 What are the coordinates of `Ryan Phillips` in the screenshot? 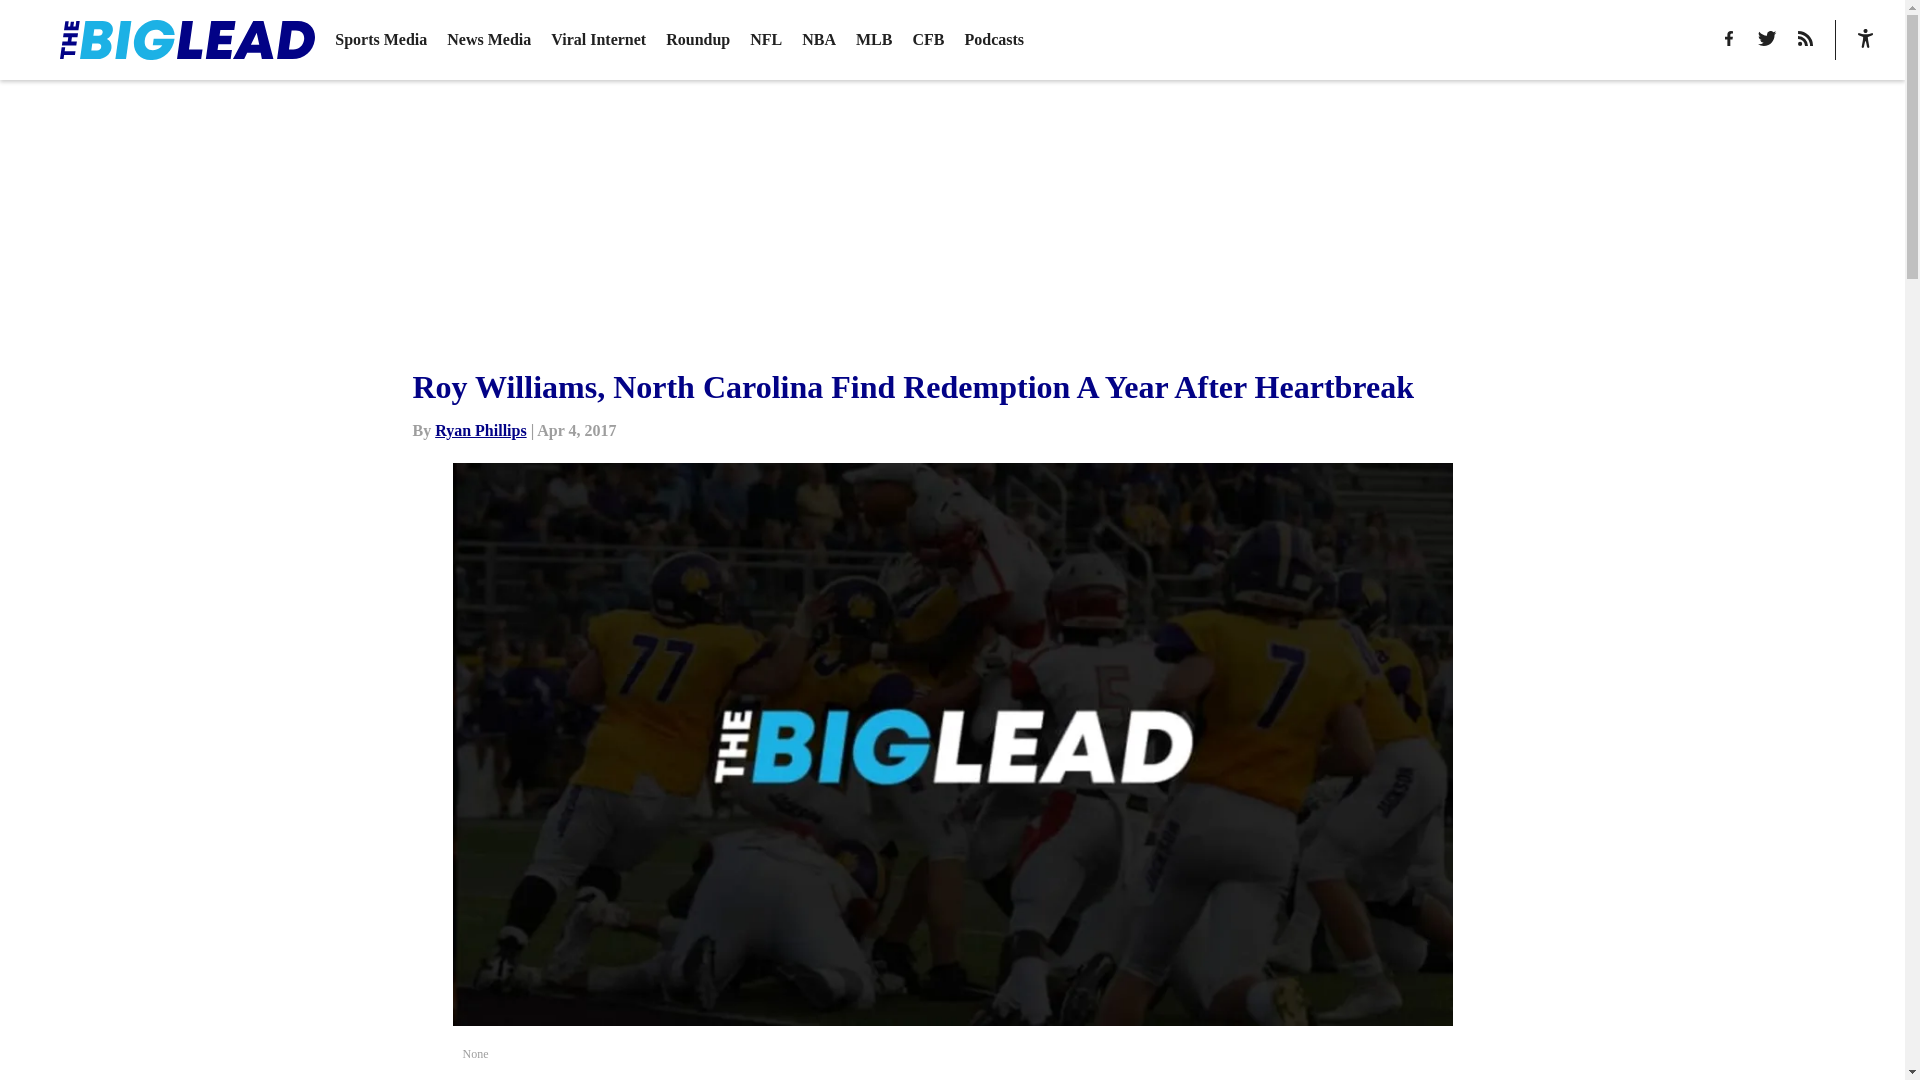 It's located at (480, 430).